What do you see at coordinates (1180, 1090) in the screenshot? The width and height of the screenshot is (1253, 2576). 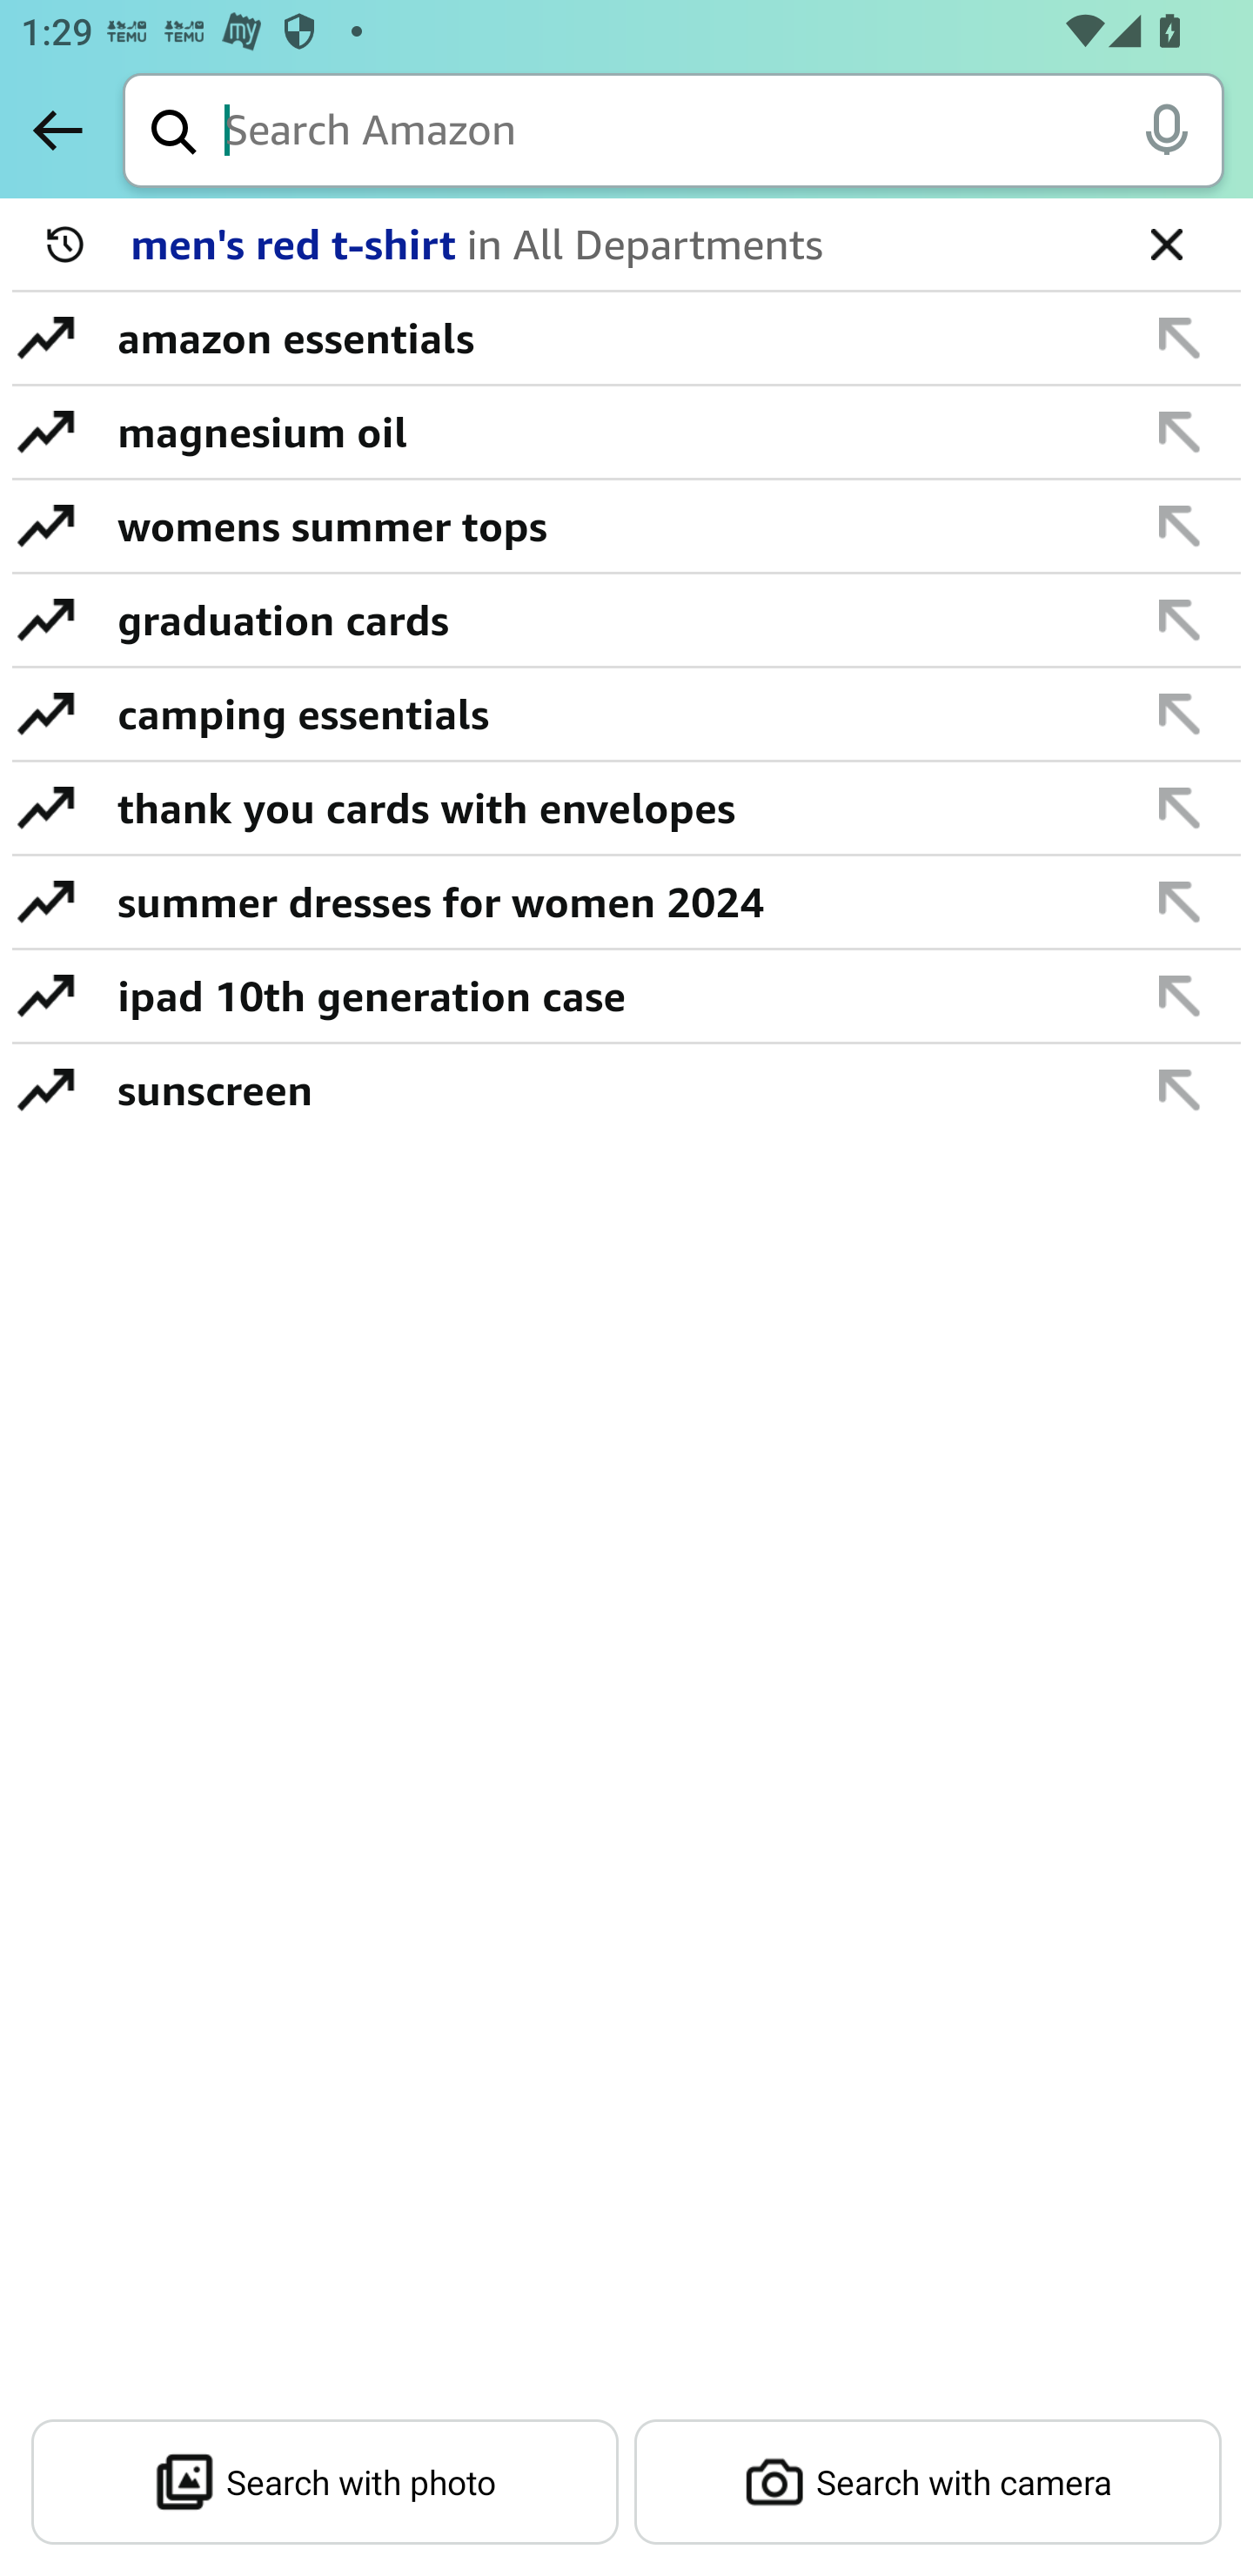 I see `append suggestion` at bounding box center [1180, 1090].